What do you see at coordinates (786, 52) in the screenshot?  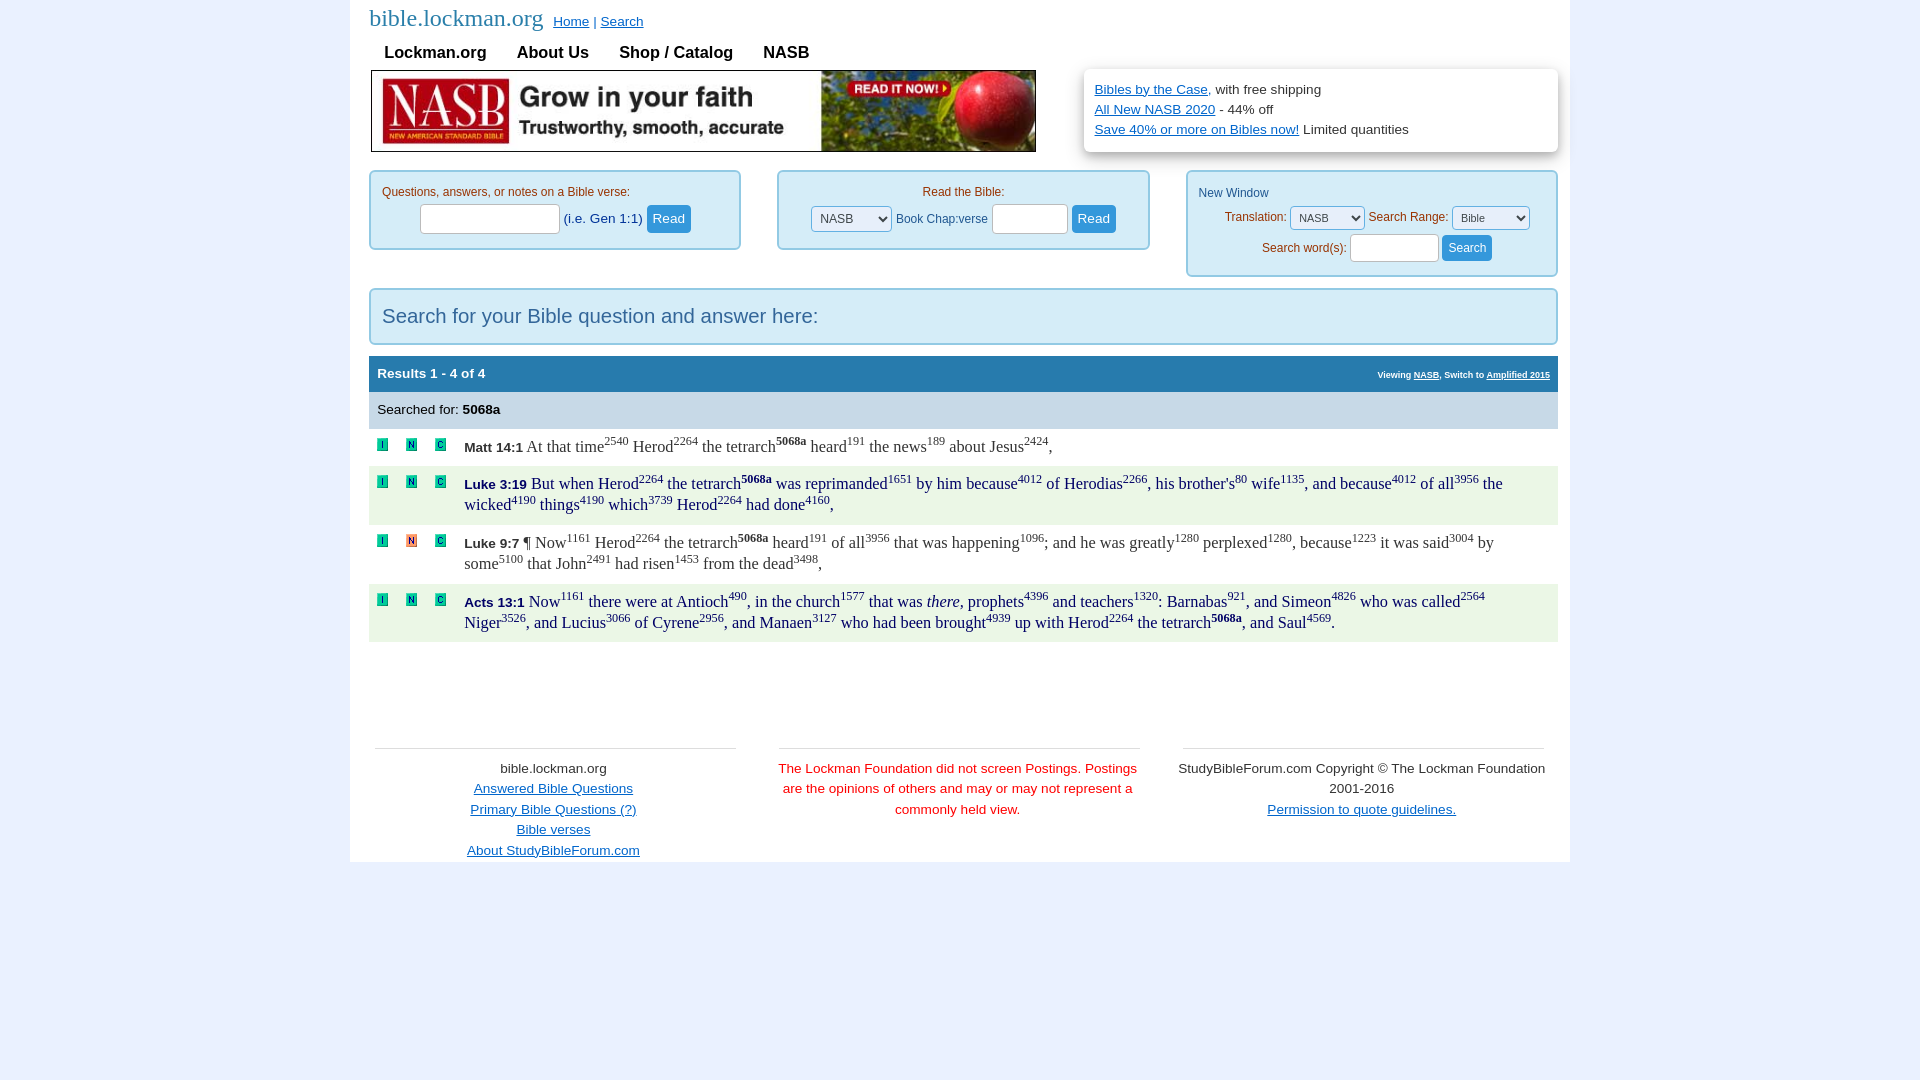 I see `NASB` at bounding box center [786, 52].